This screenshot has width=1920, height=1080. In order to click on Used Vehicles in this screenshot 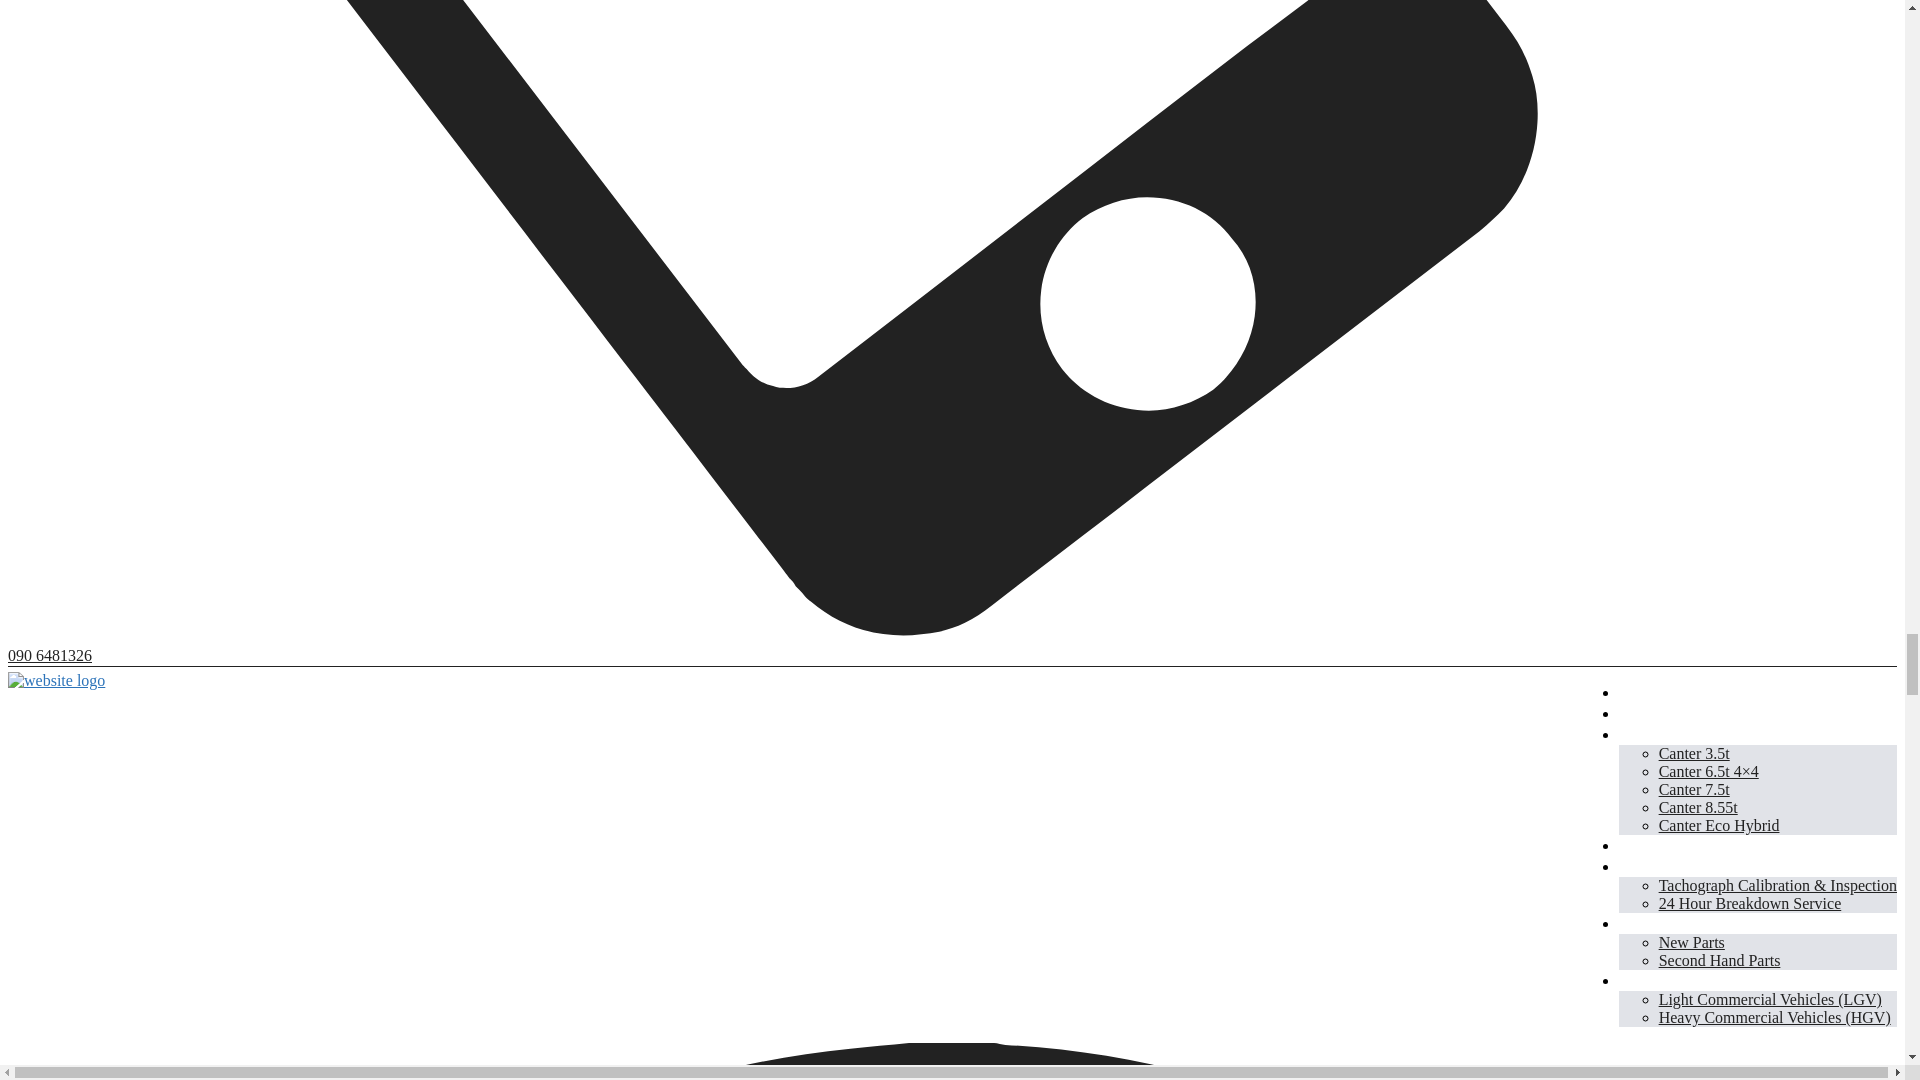, I will do `click(1669, 844)`.